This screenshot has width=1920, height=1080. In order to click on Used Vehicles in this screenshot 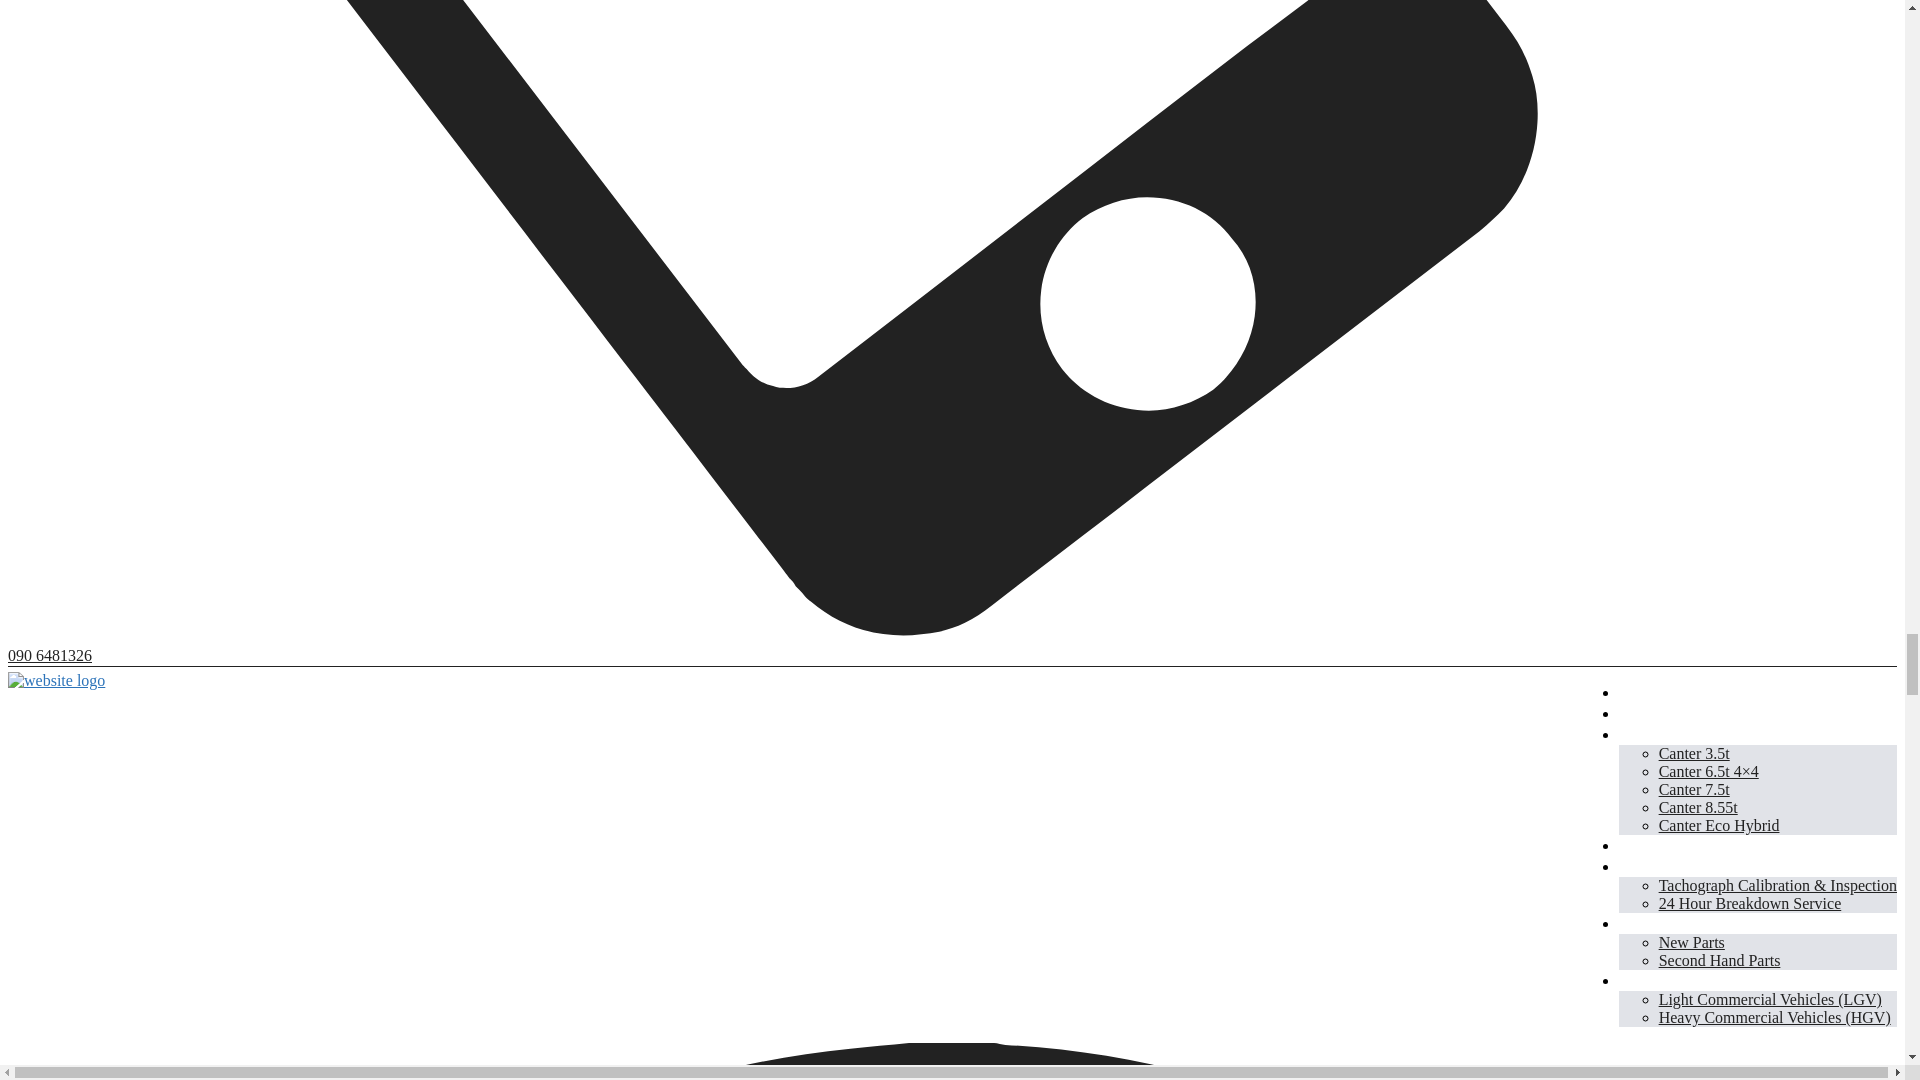, I will do `click(1669, 844)`.